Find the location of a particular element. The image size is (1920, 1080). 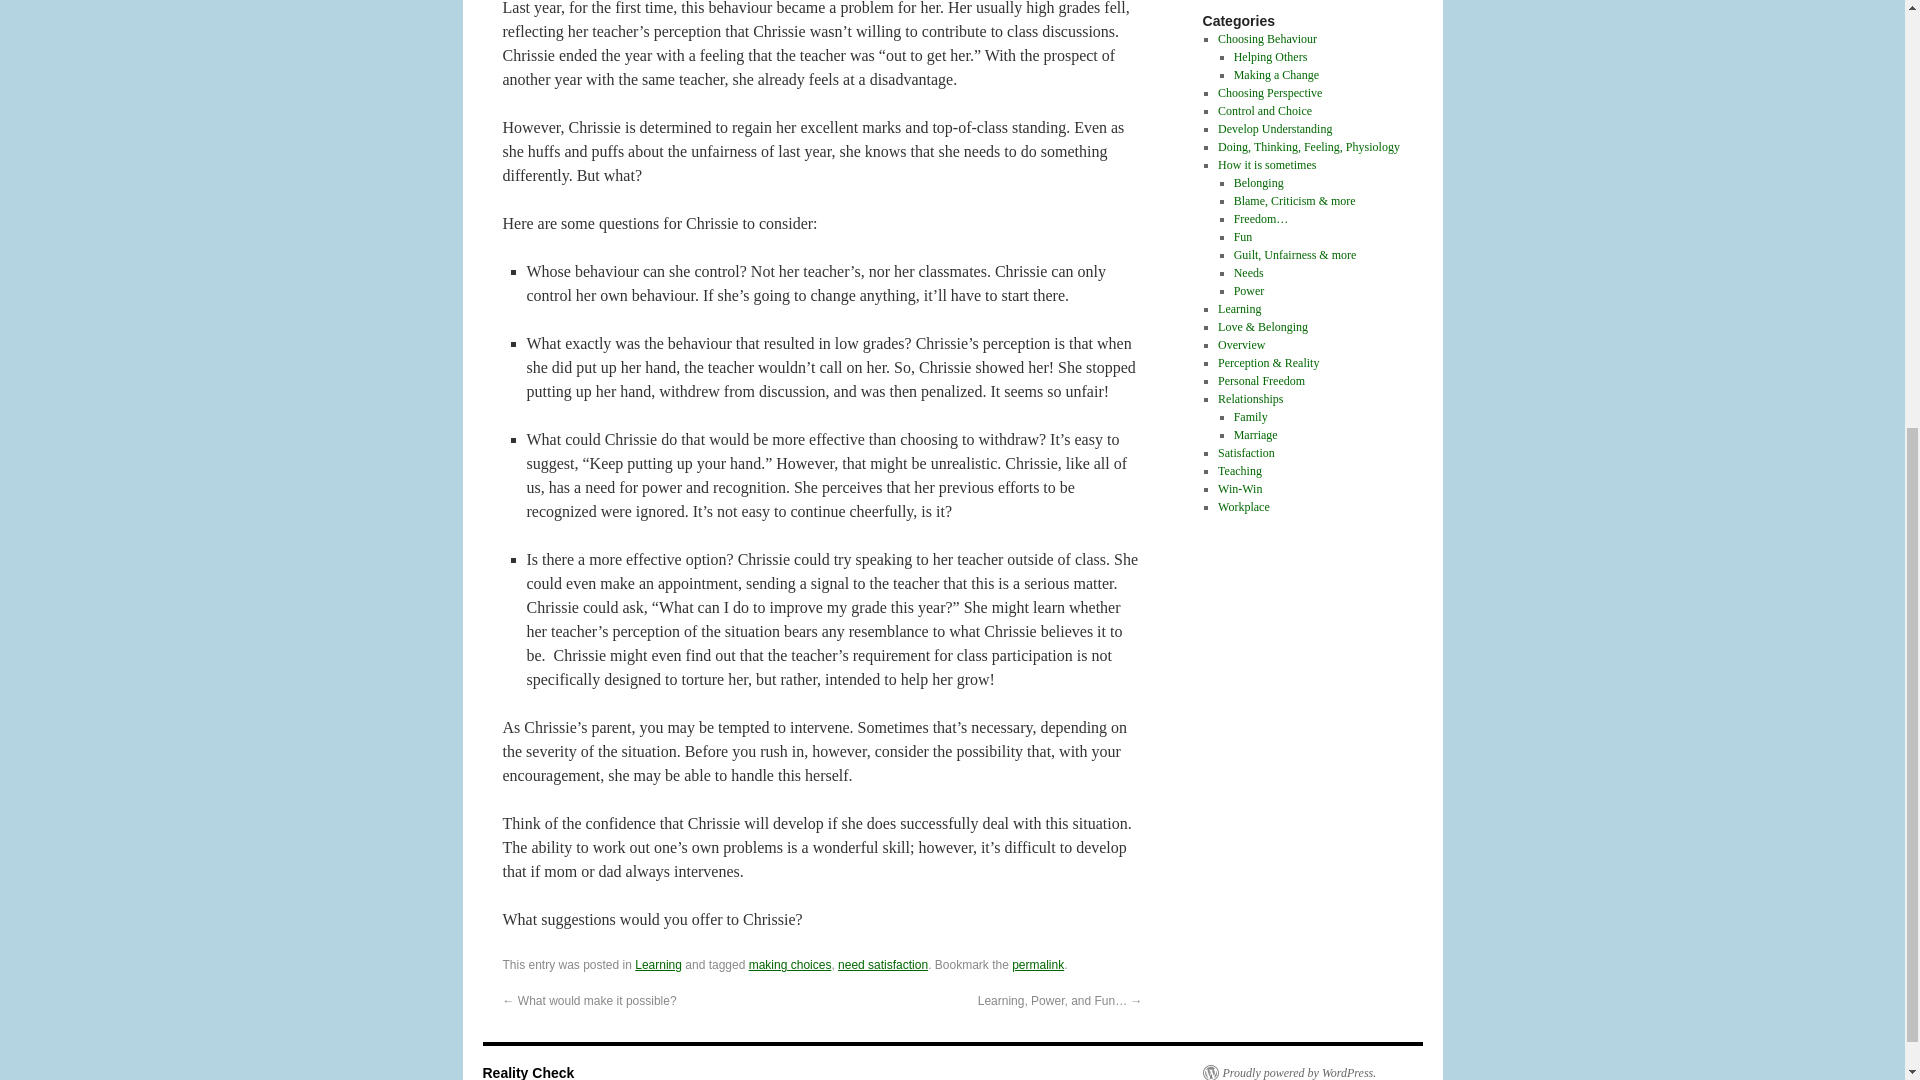

Personal Freedom is located at coordinates (1261, 380).